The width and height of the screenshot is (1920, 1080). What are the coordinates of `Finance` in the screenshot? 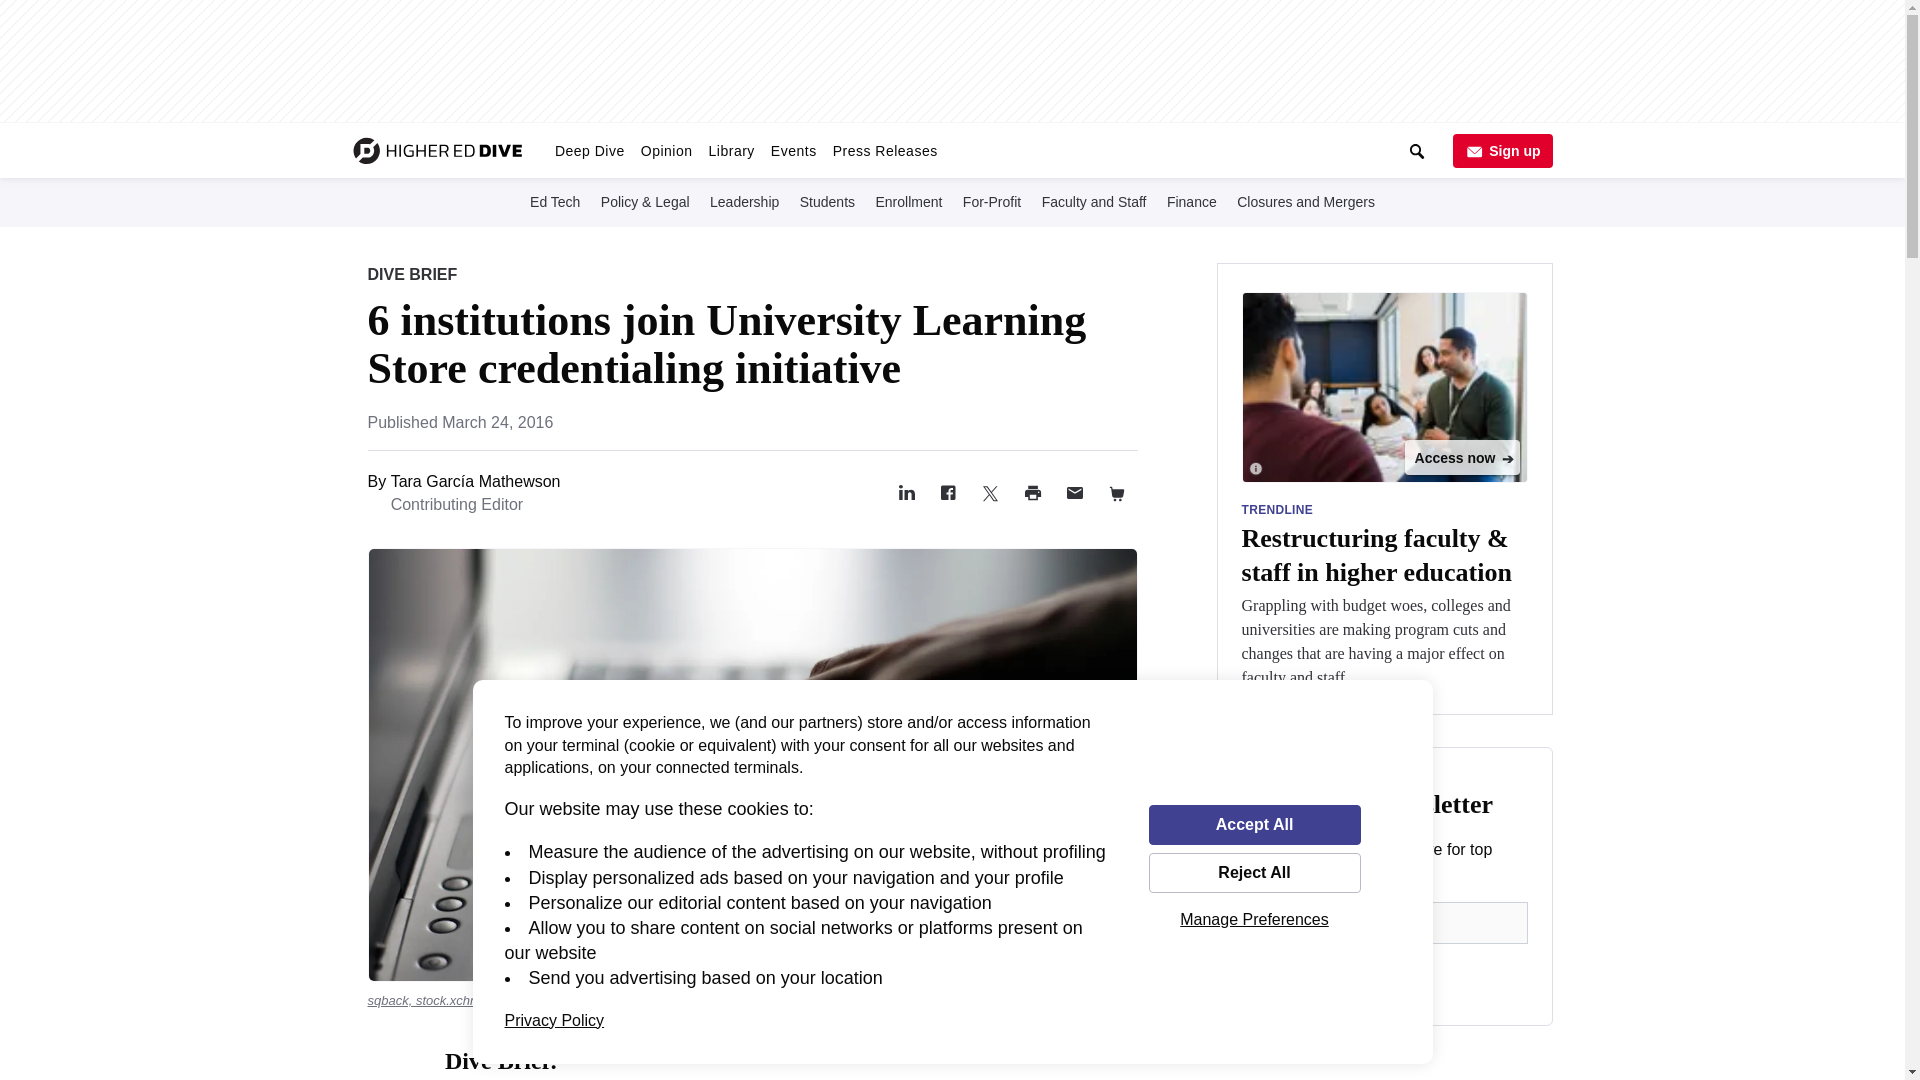 It's located at (1192, 201).